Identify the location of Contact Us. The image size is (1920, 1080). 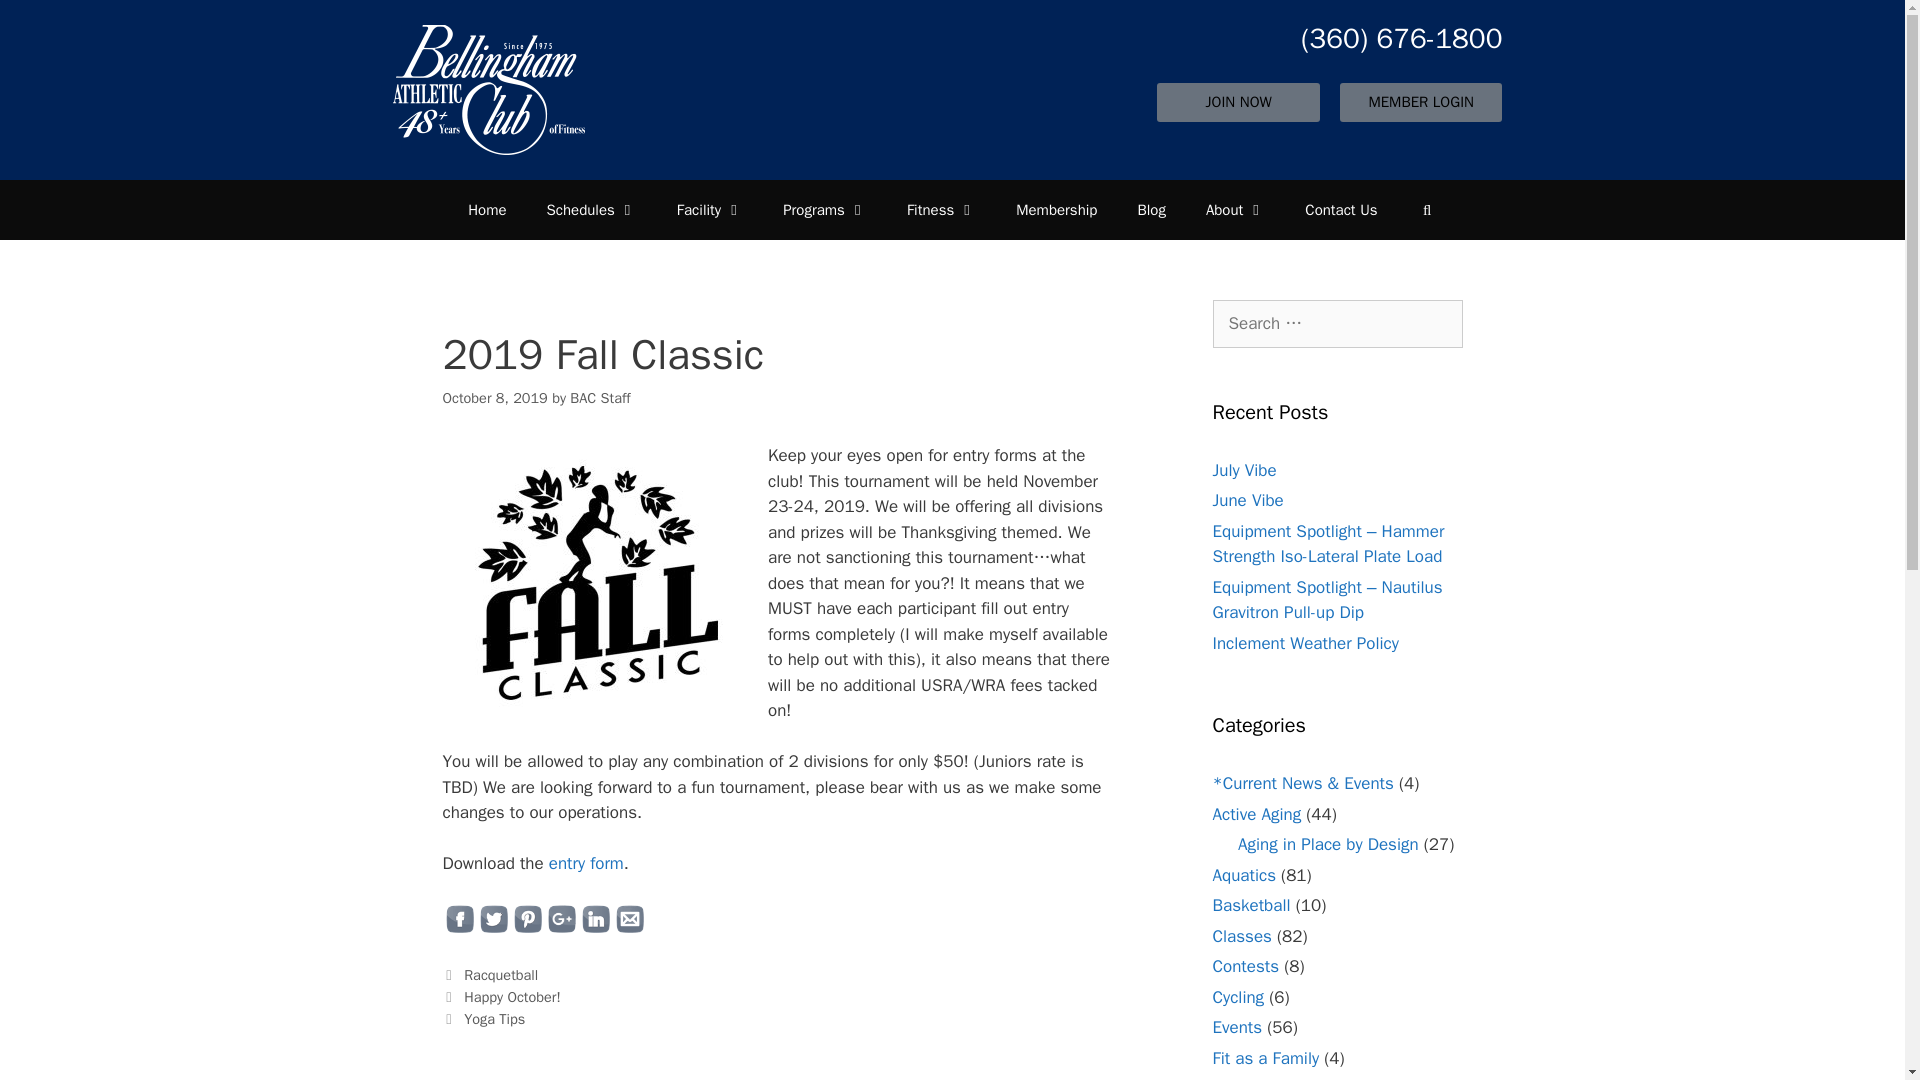
(1340, 210).